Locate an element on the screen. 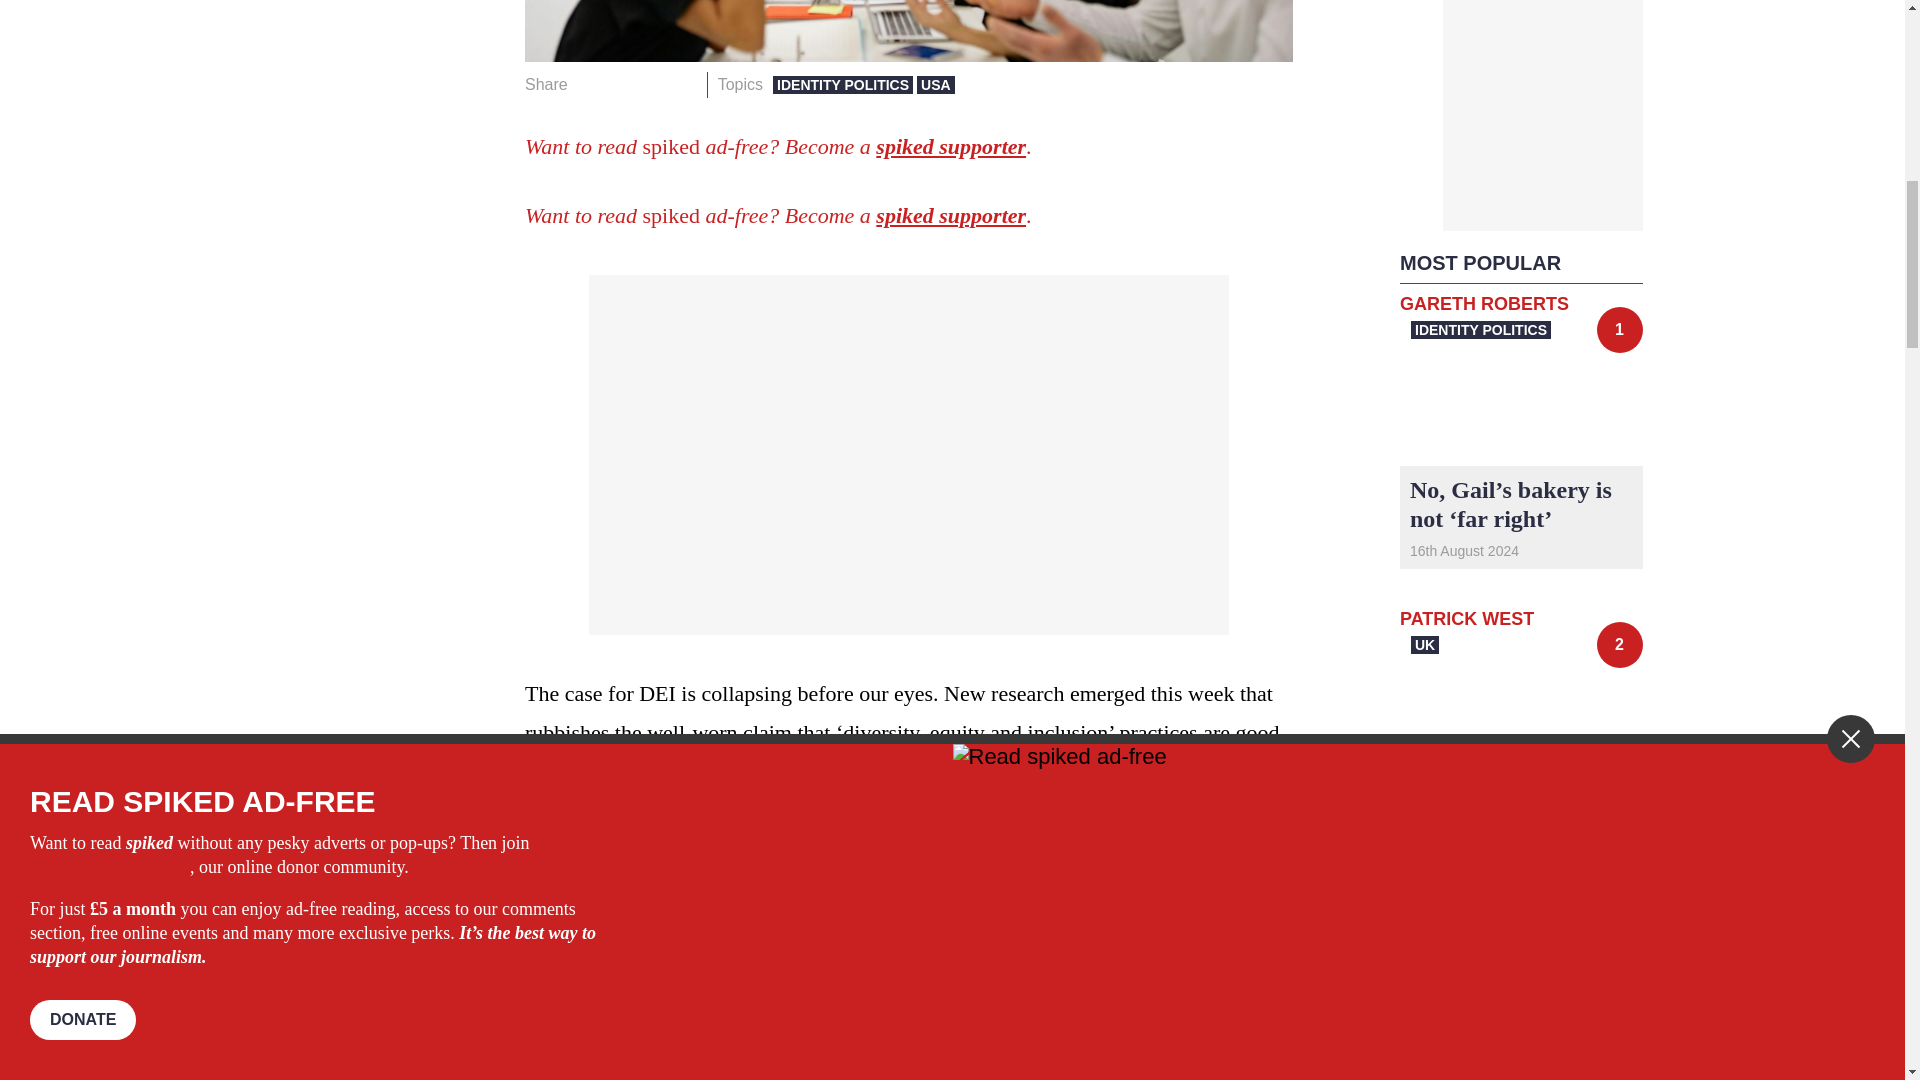 The image size is (1920, 1080). Share on Email is located at coordinates (683, 85).